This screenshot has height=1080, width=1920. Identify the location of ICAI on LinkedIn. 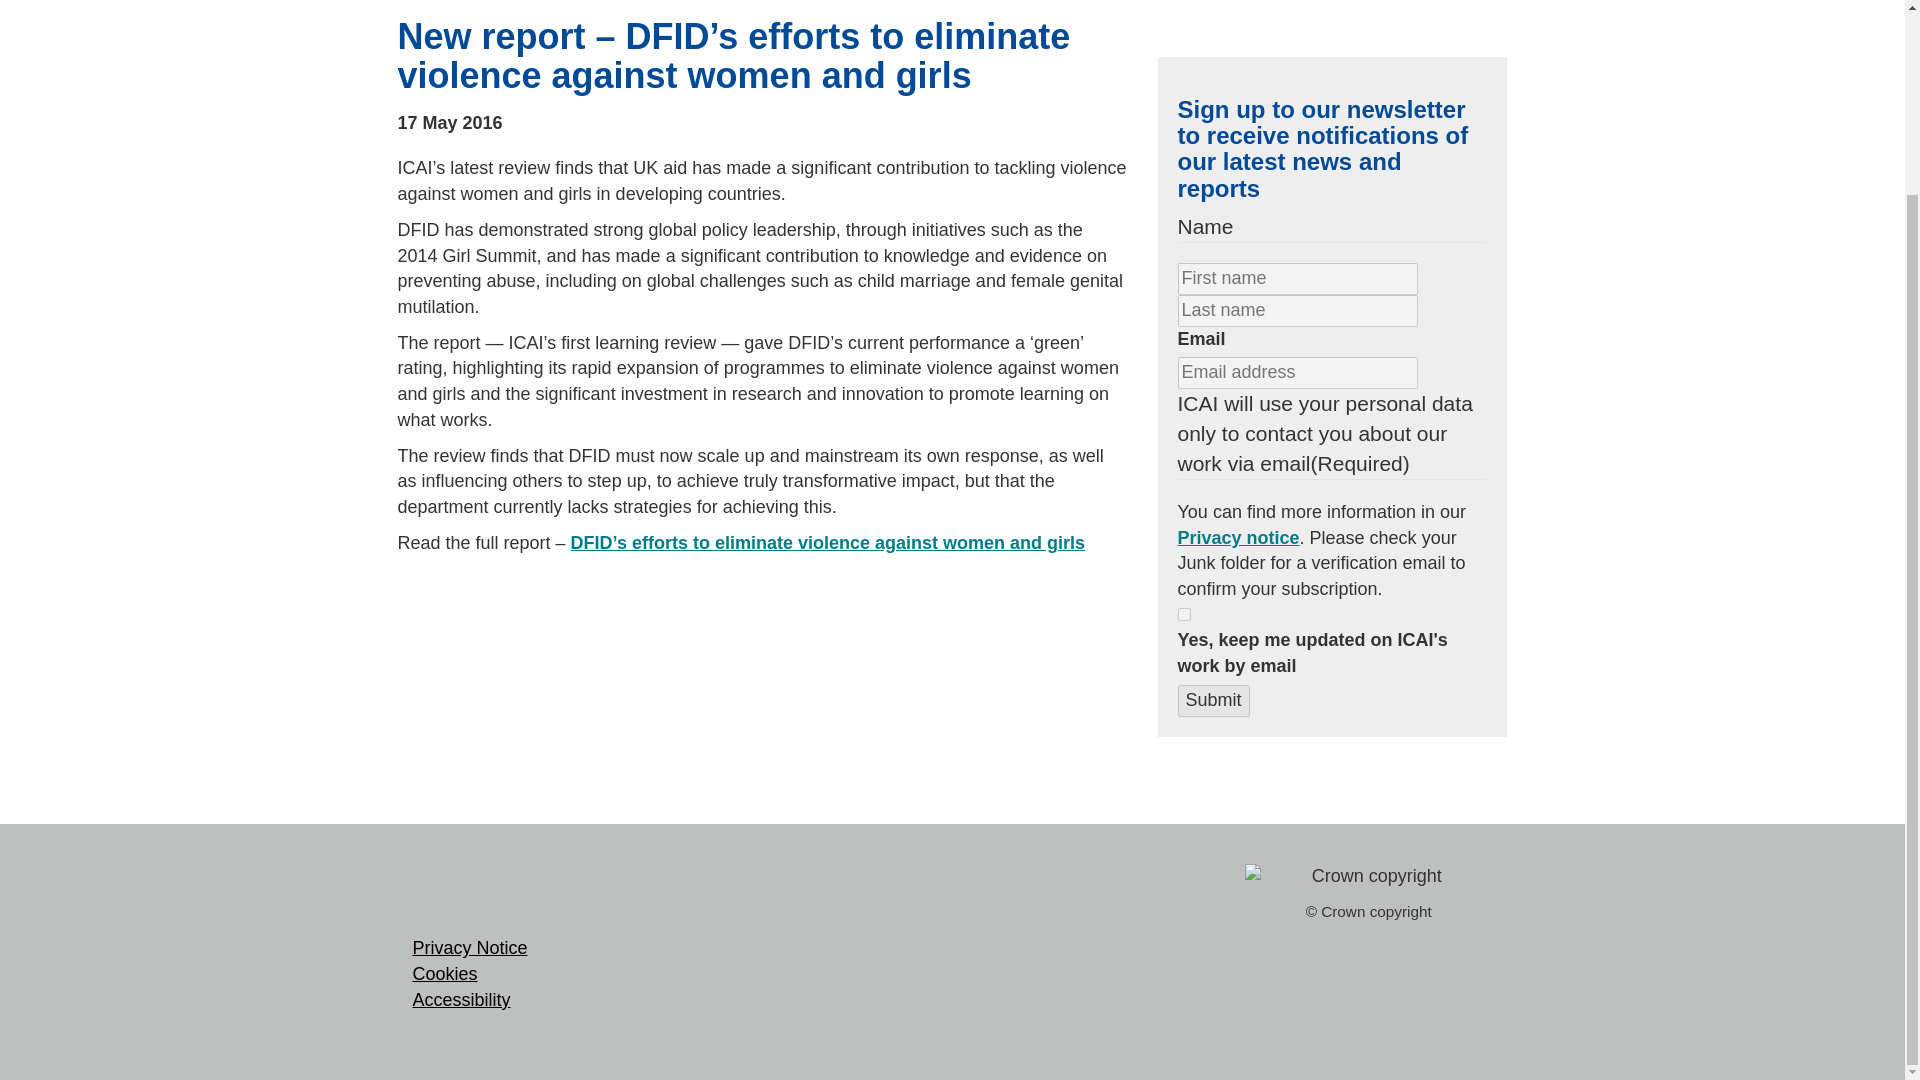
(495, 894).